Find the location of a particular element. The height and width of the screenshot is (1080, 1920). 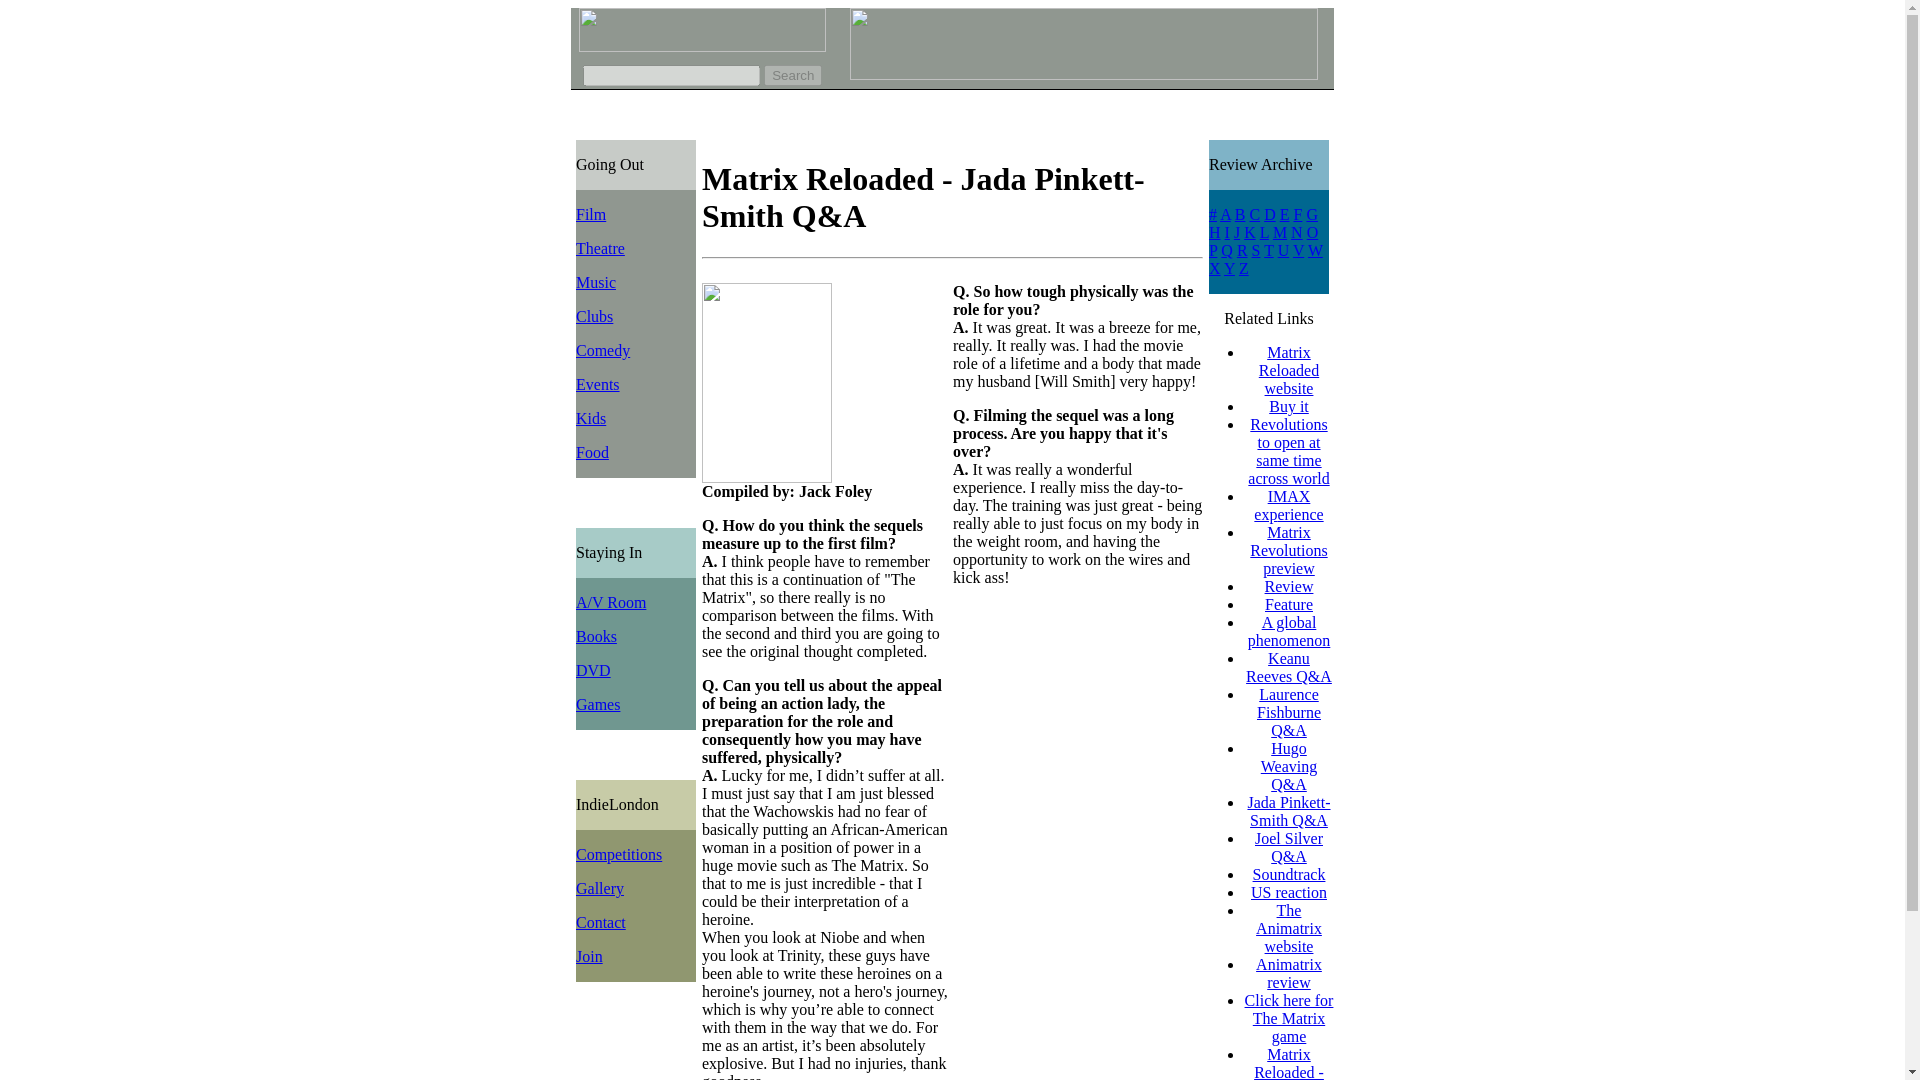

Search is located at coordinates (792, 75).